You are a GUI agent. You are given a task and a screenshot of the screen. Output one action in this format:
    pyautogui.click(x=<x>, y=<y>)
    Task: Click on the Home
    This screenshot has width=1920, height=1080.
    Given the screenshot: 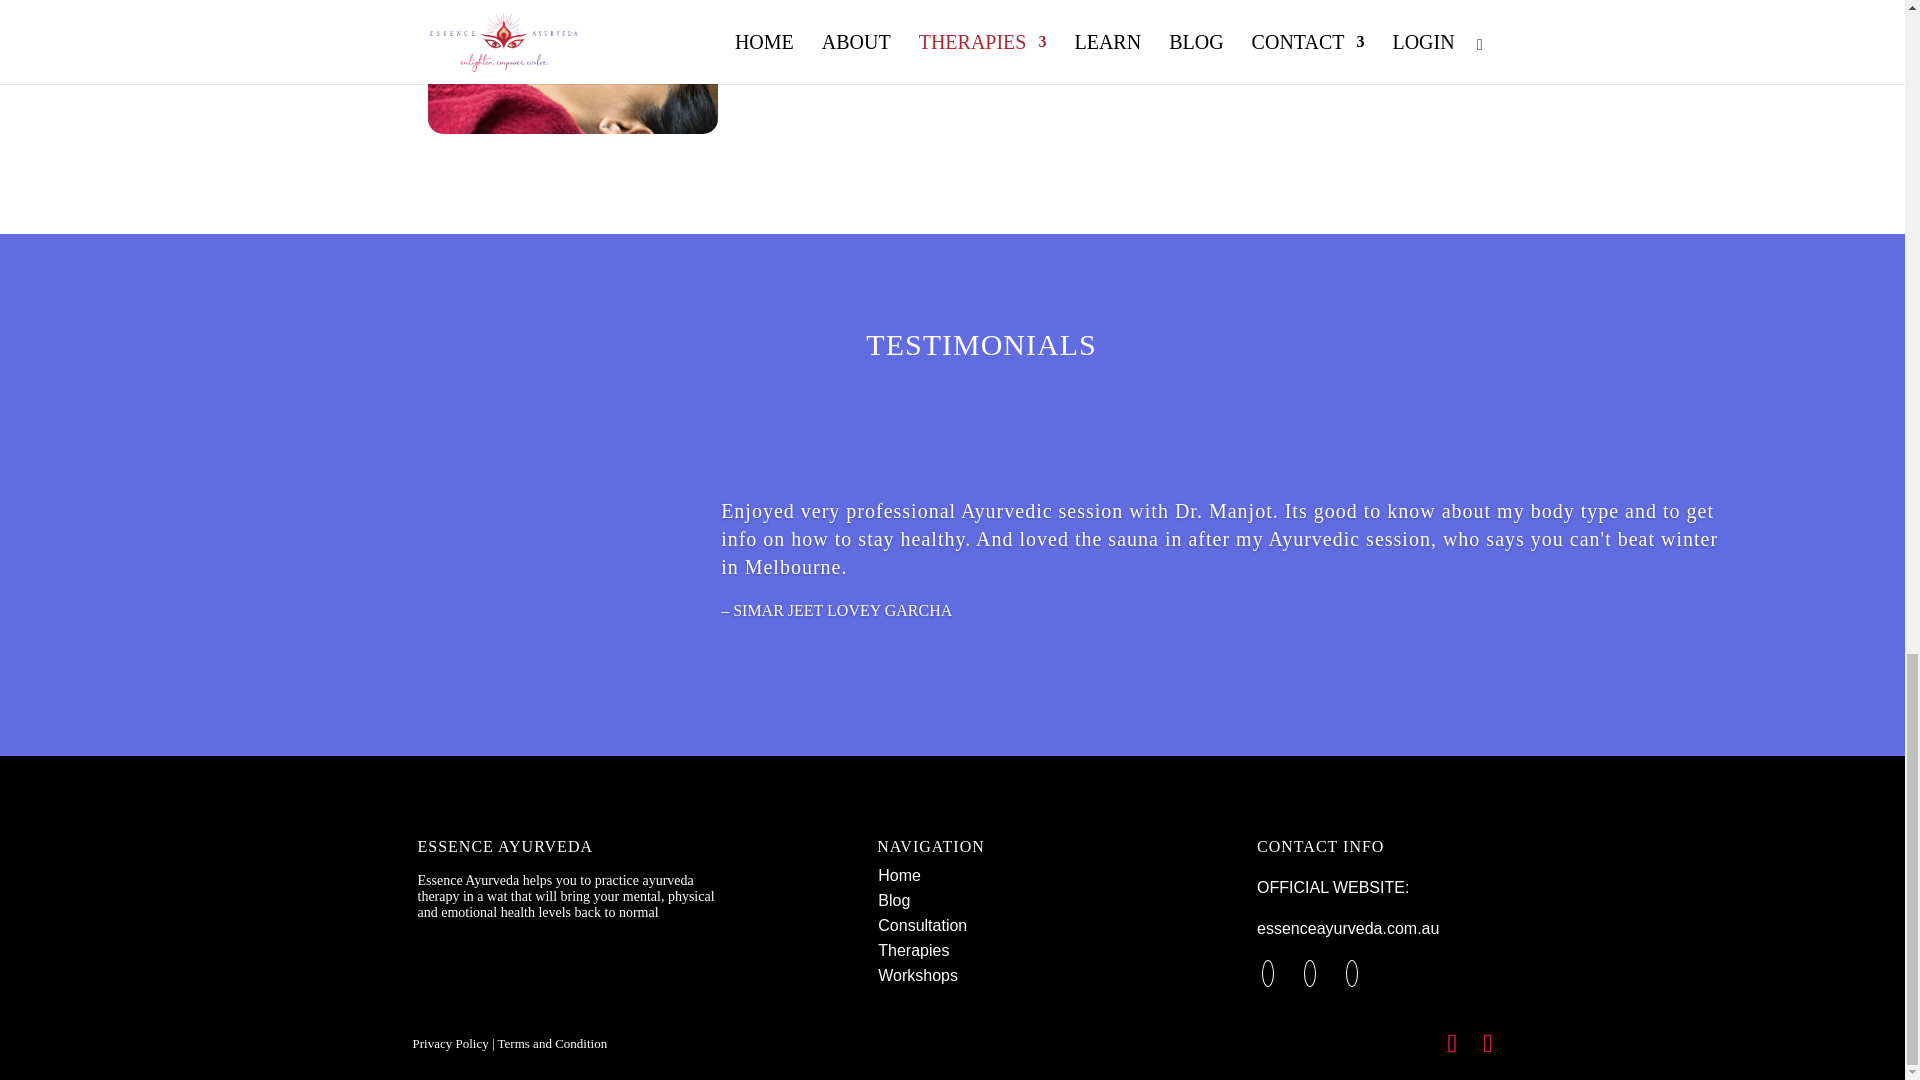 What is the action you would take?
    pyautogui.click(x=899, y=876)
    